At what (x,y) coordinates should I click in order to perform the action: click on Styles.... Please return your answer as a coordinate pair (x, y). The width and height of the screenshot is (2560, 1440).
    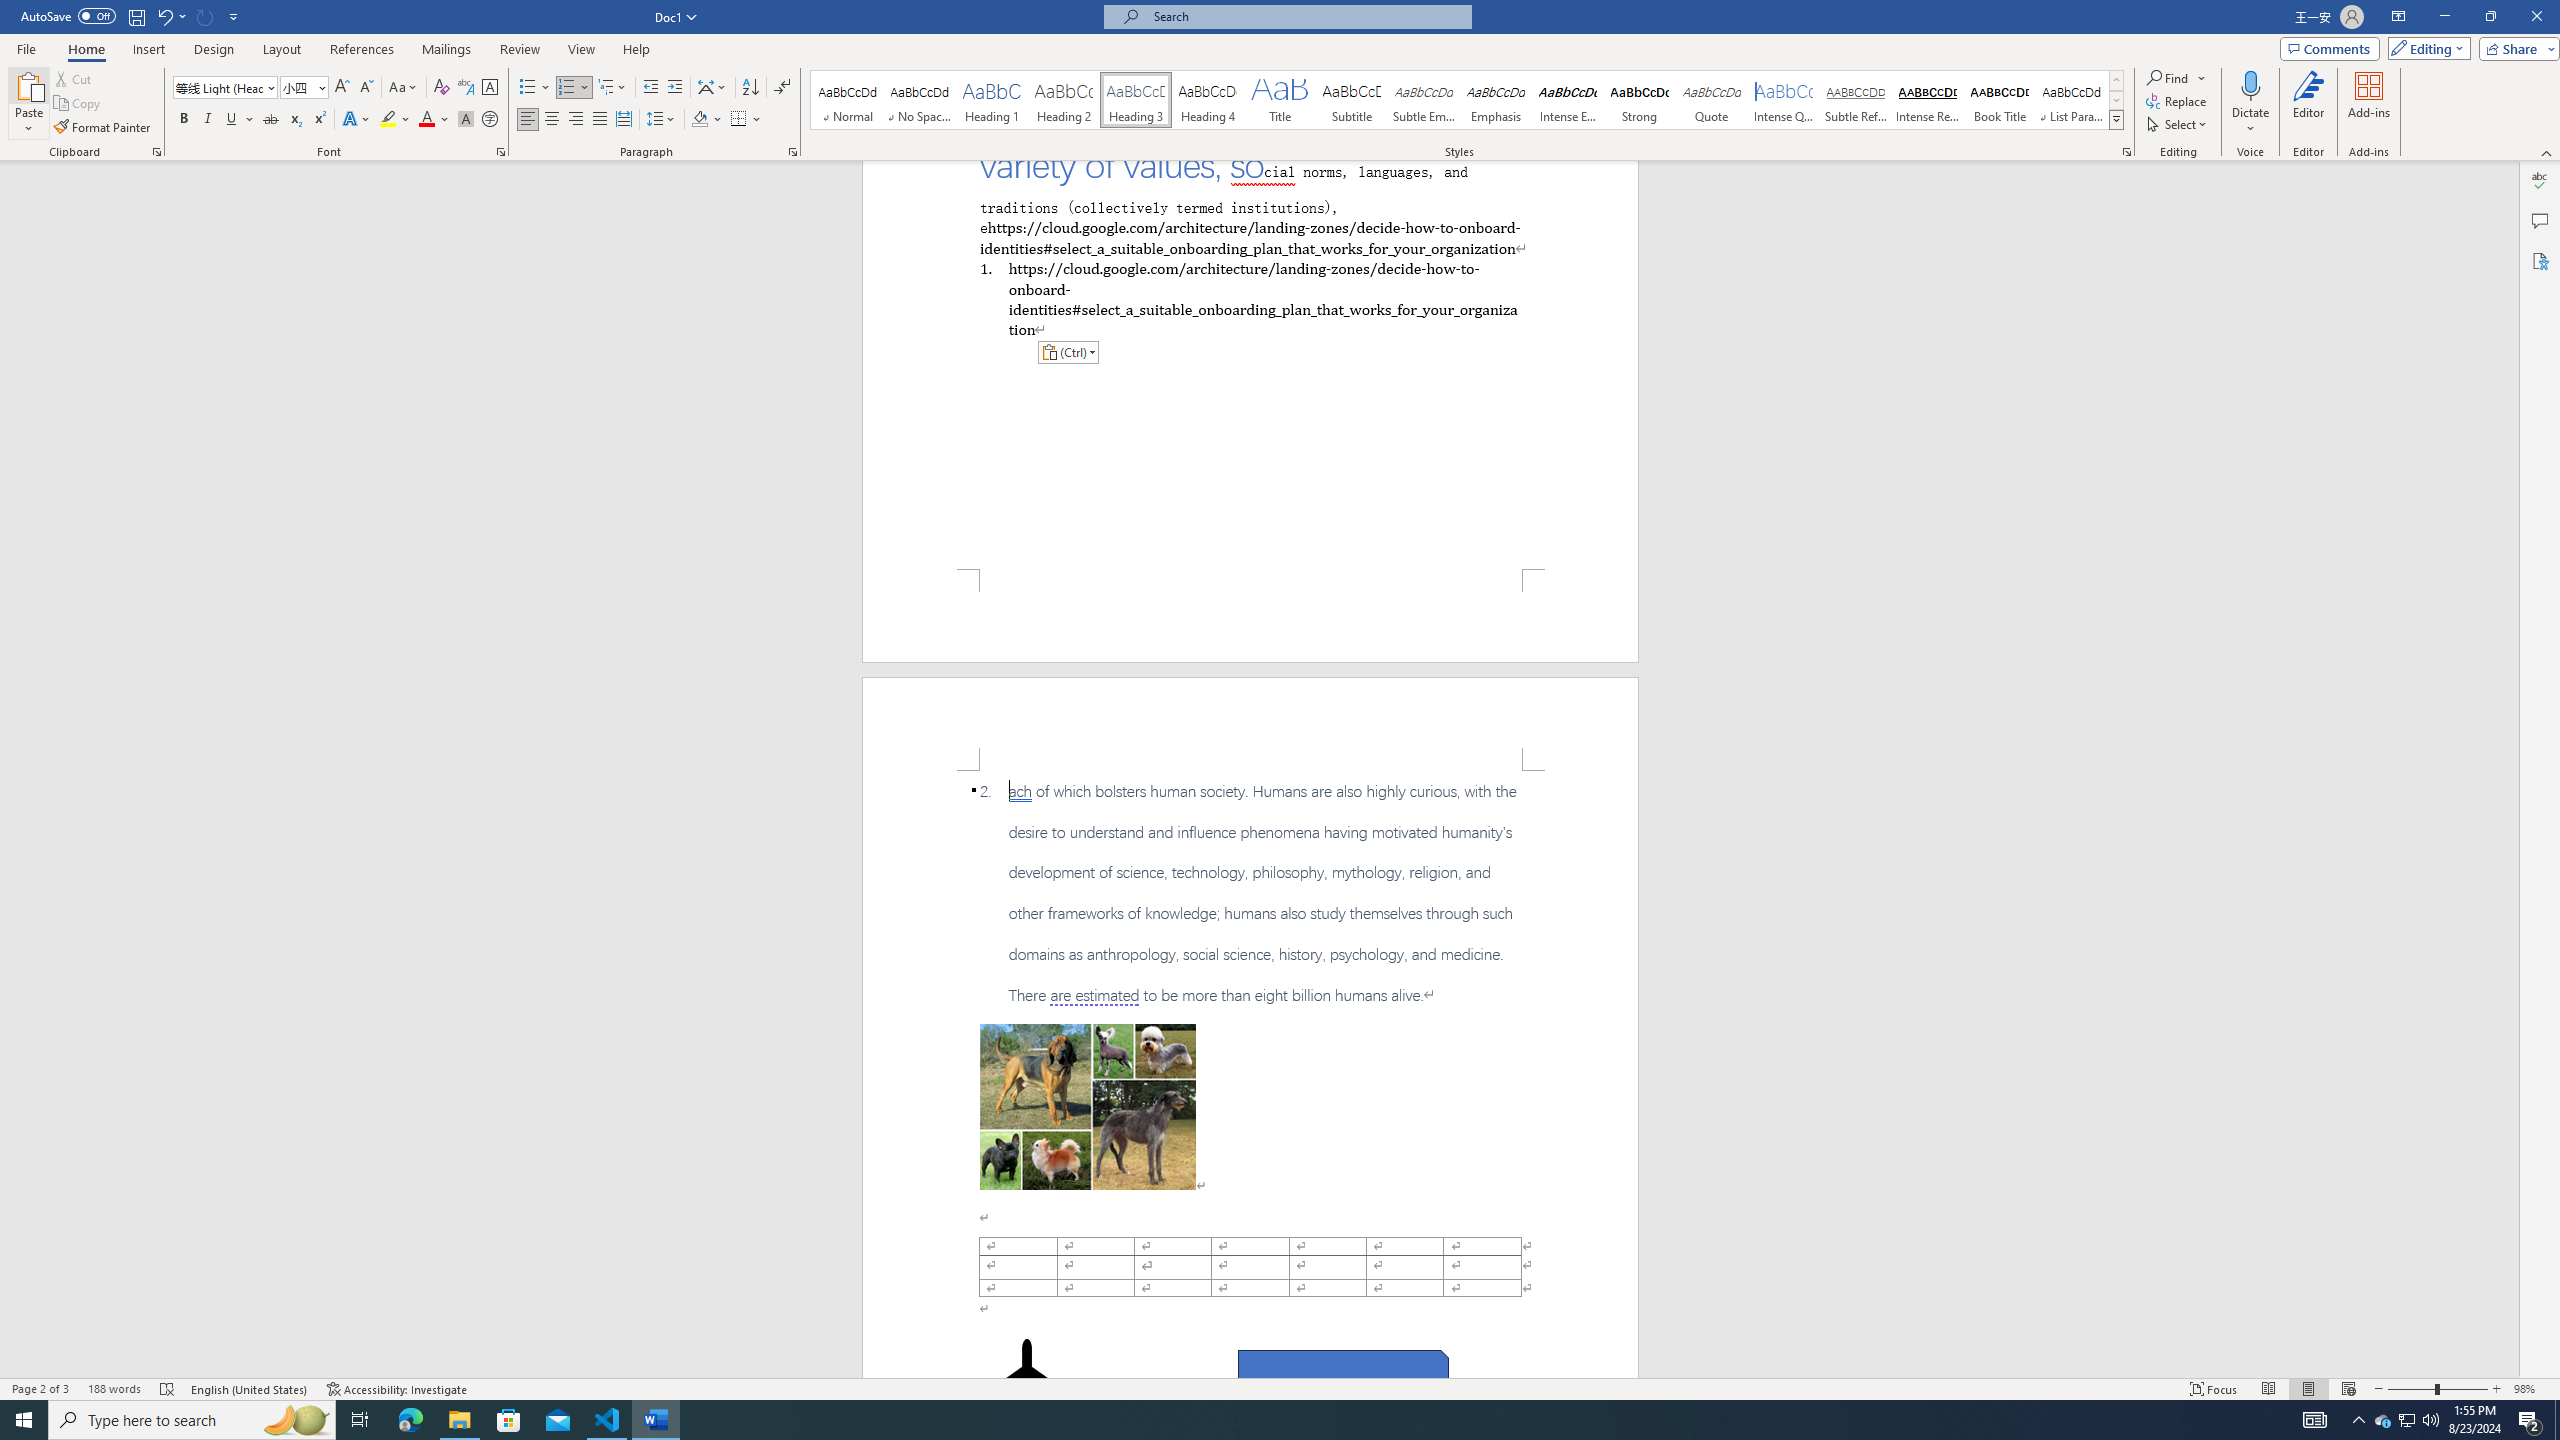
    Looking at the image, I should click on (2127, 152).